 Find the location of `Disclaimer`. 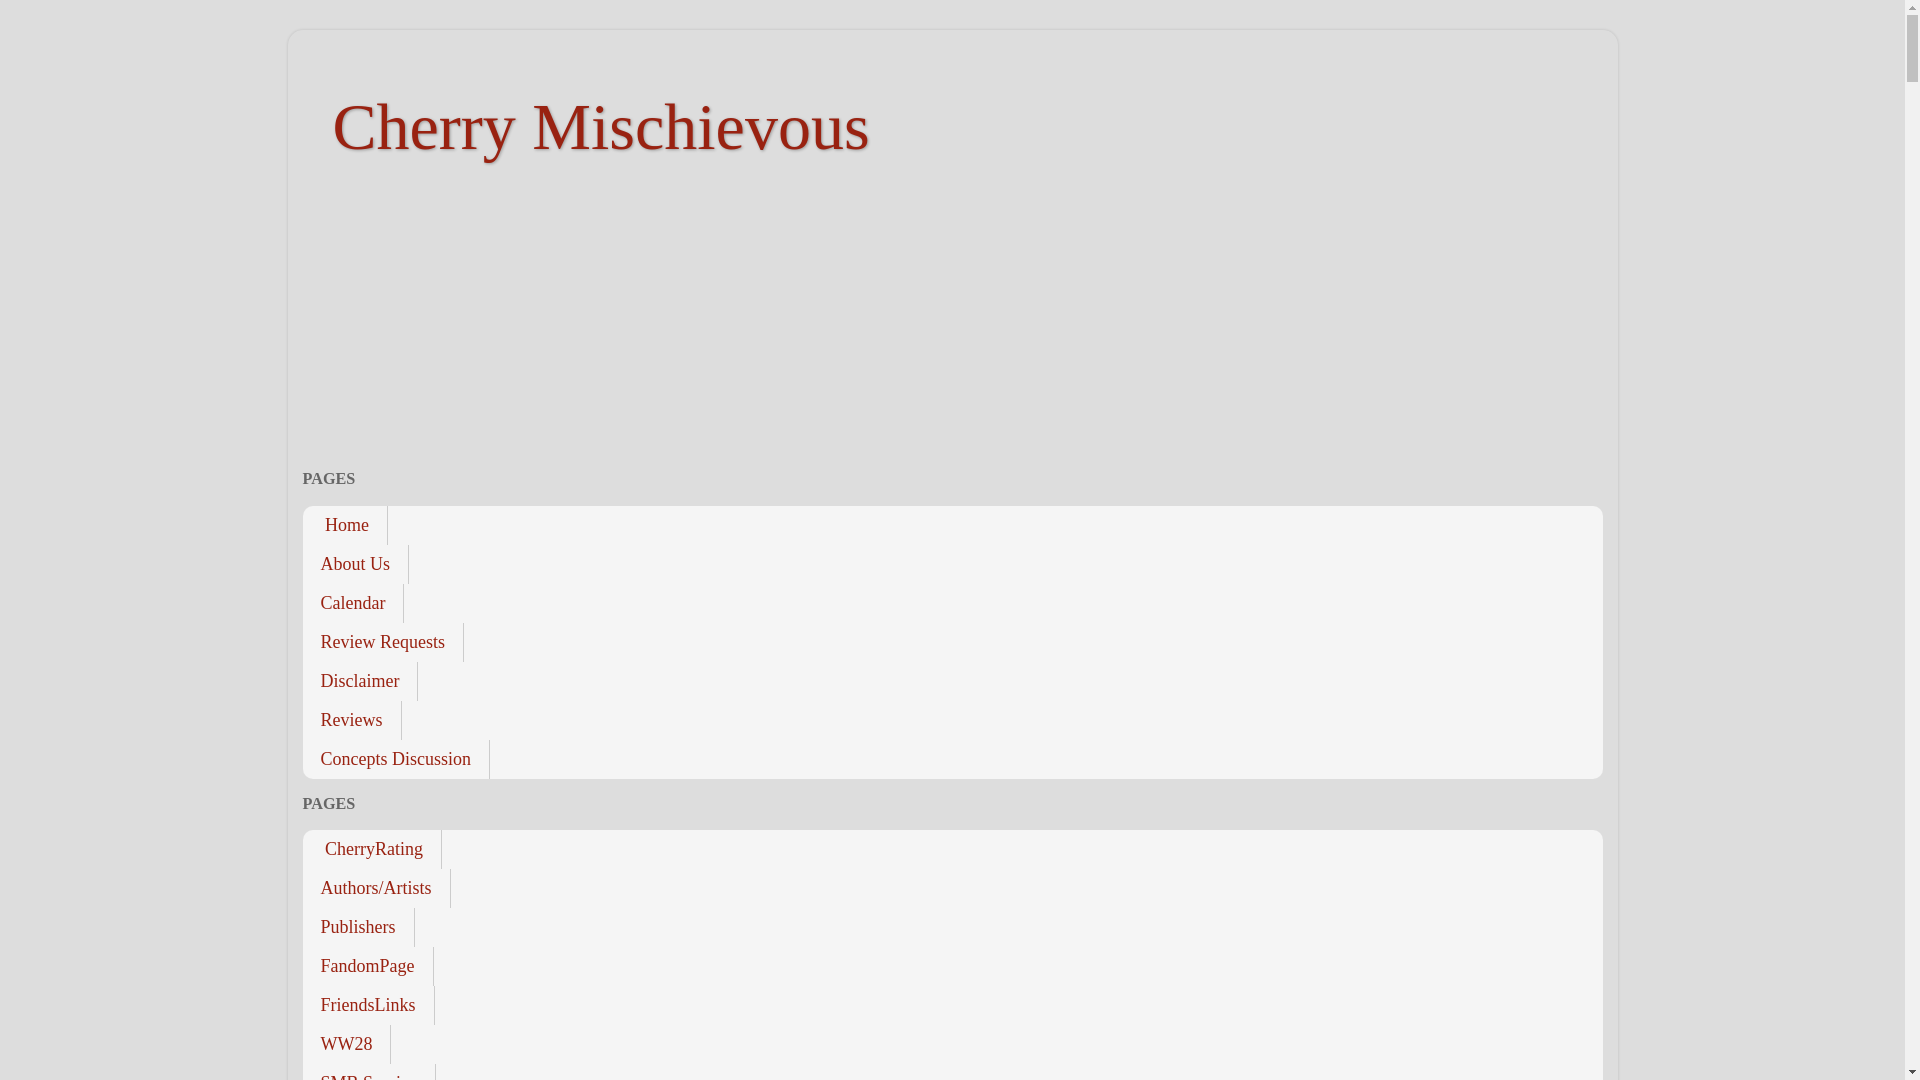

Disclaimer is located at coordinates (360, 681).